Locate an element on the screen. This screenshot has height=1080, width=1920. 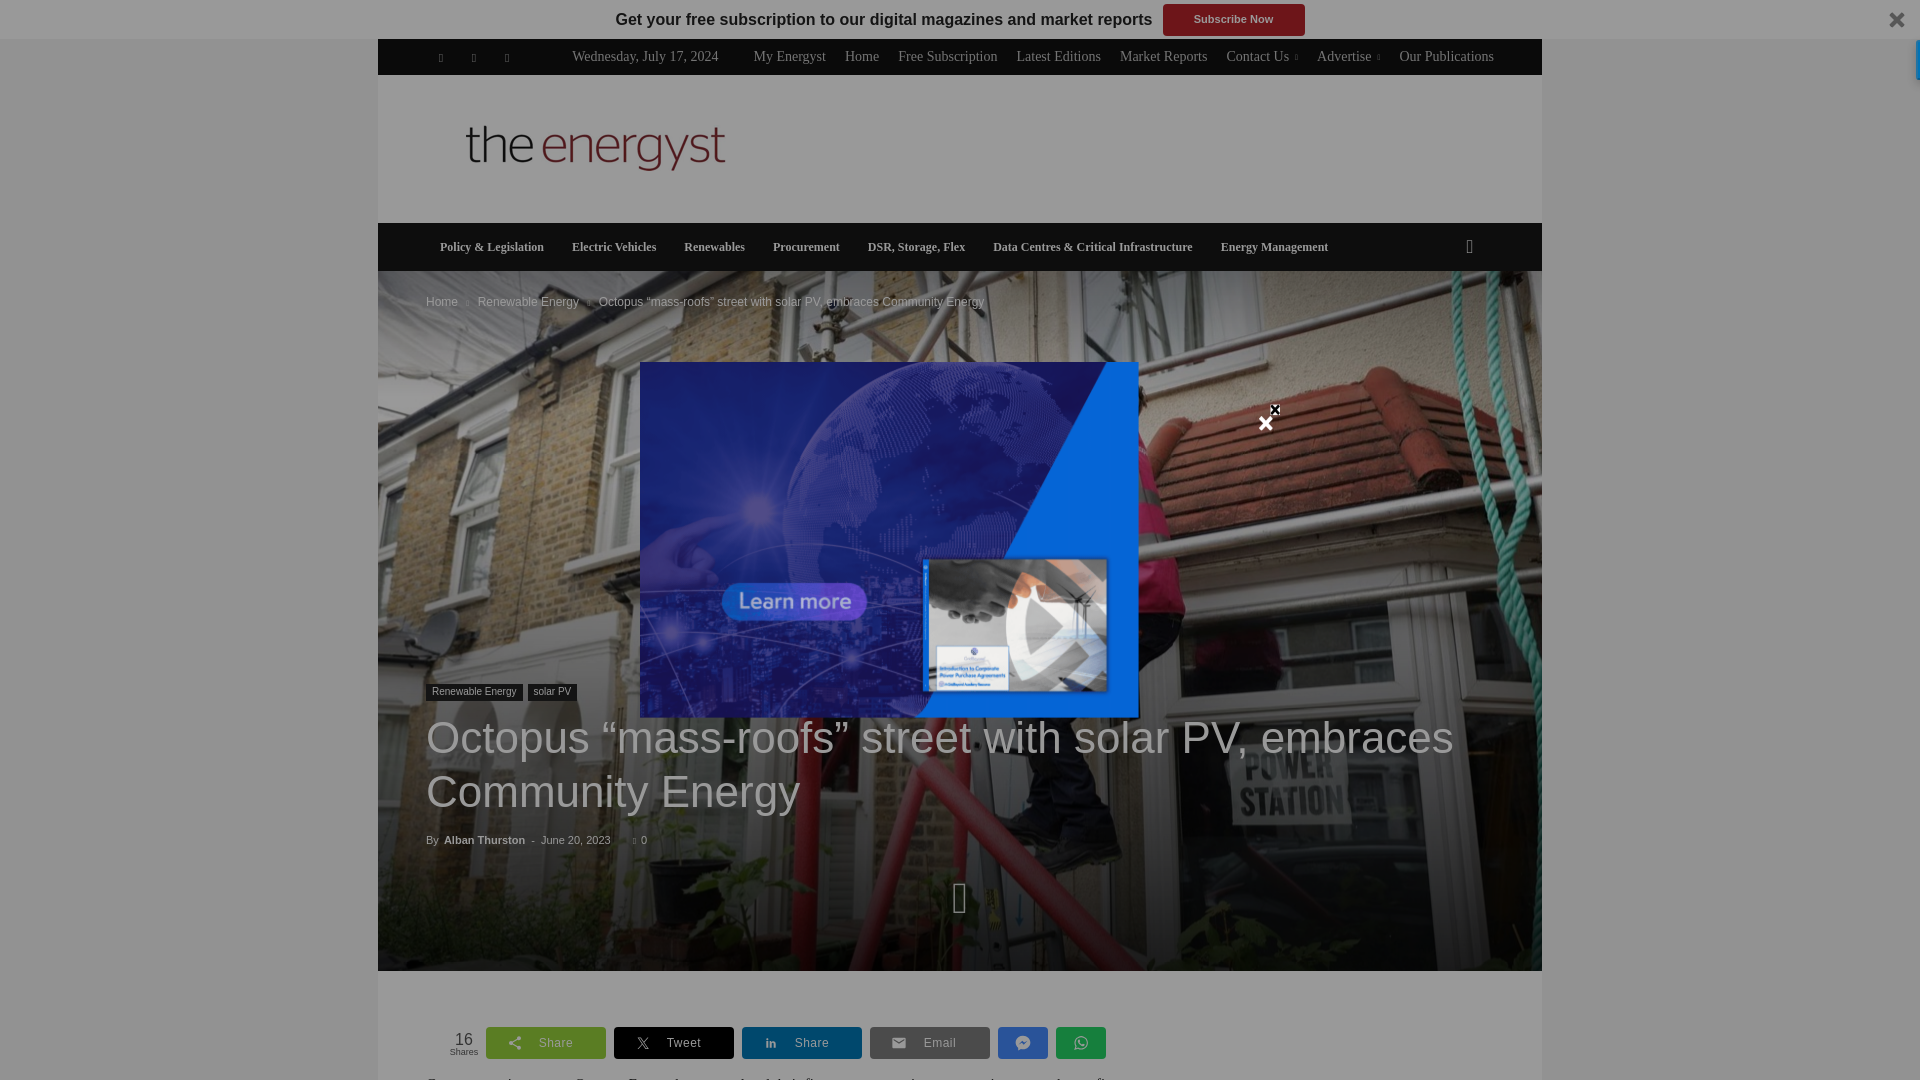
Home is located at coordinates (442, 301).